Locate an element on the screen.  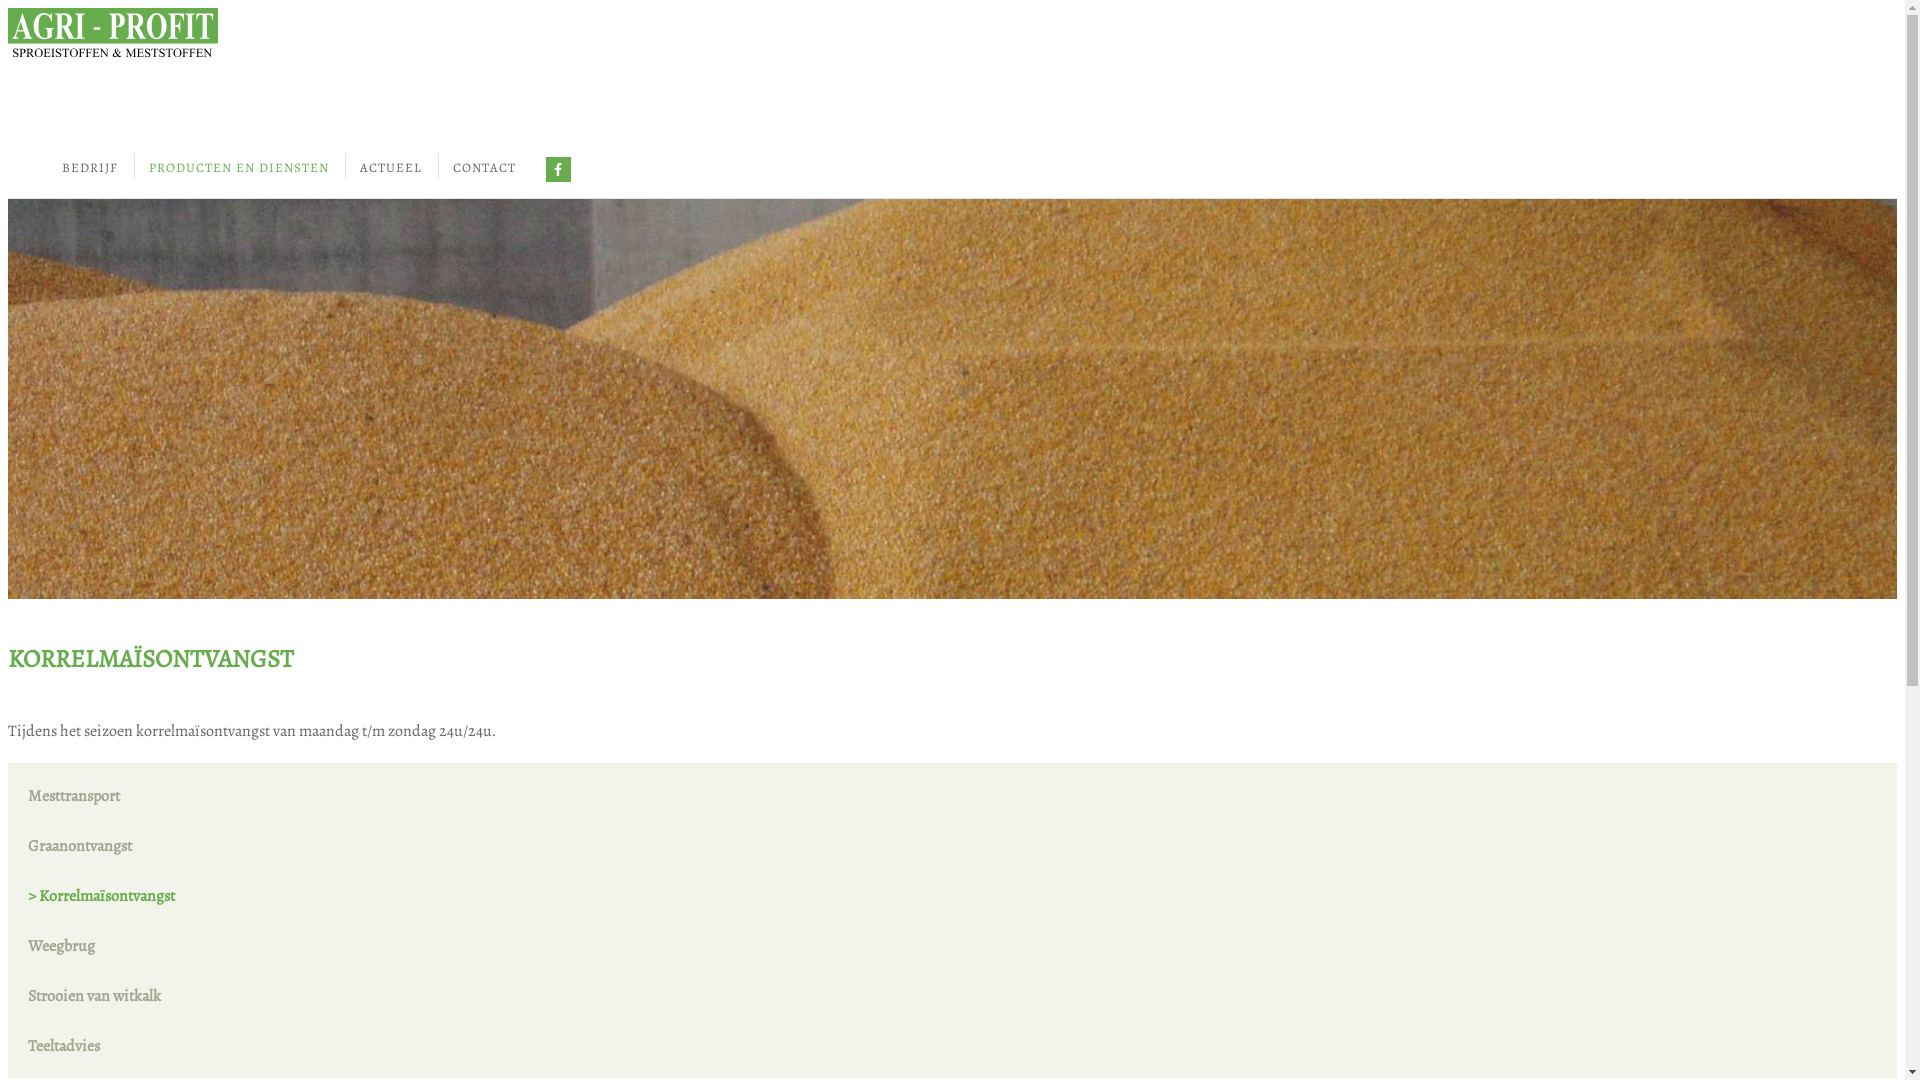
Teeltadvies is located at coordinates (952, 1046).